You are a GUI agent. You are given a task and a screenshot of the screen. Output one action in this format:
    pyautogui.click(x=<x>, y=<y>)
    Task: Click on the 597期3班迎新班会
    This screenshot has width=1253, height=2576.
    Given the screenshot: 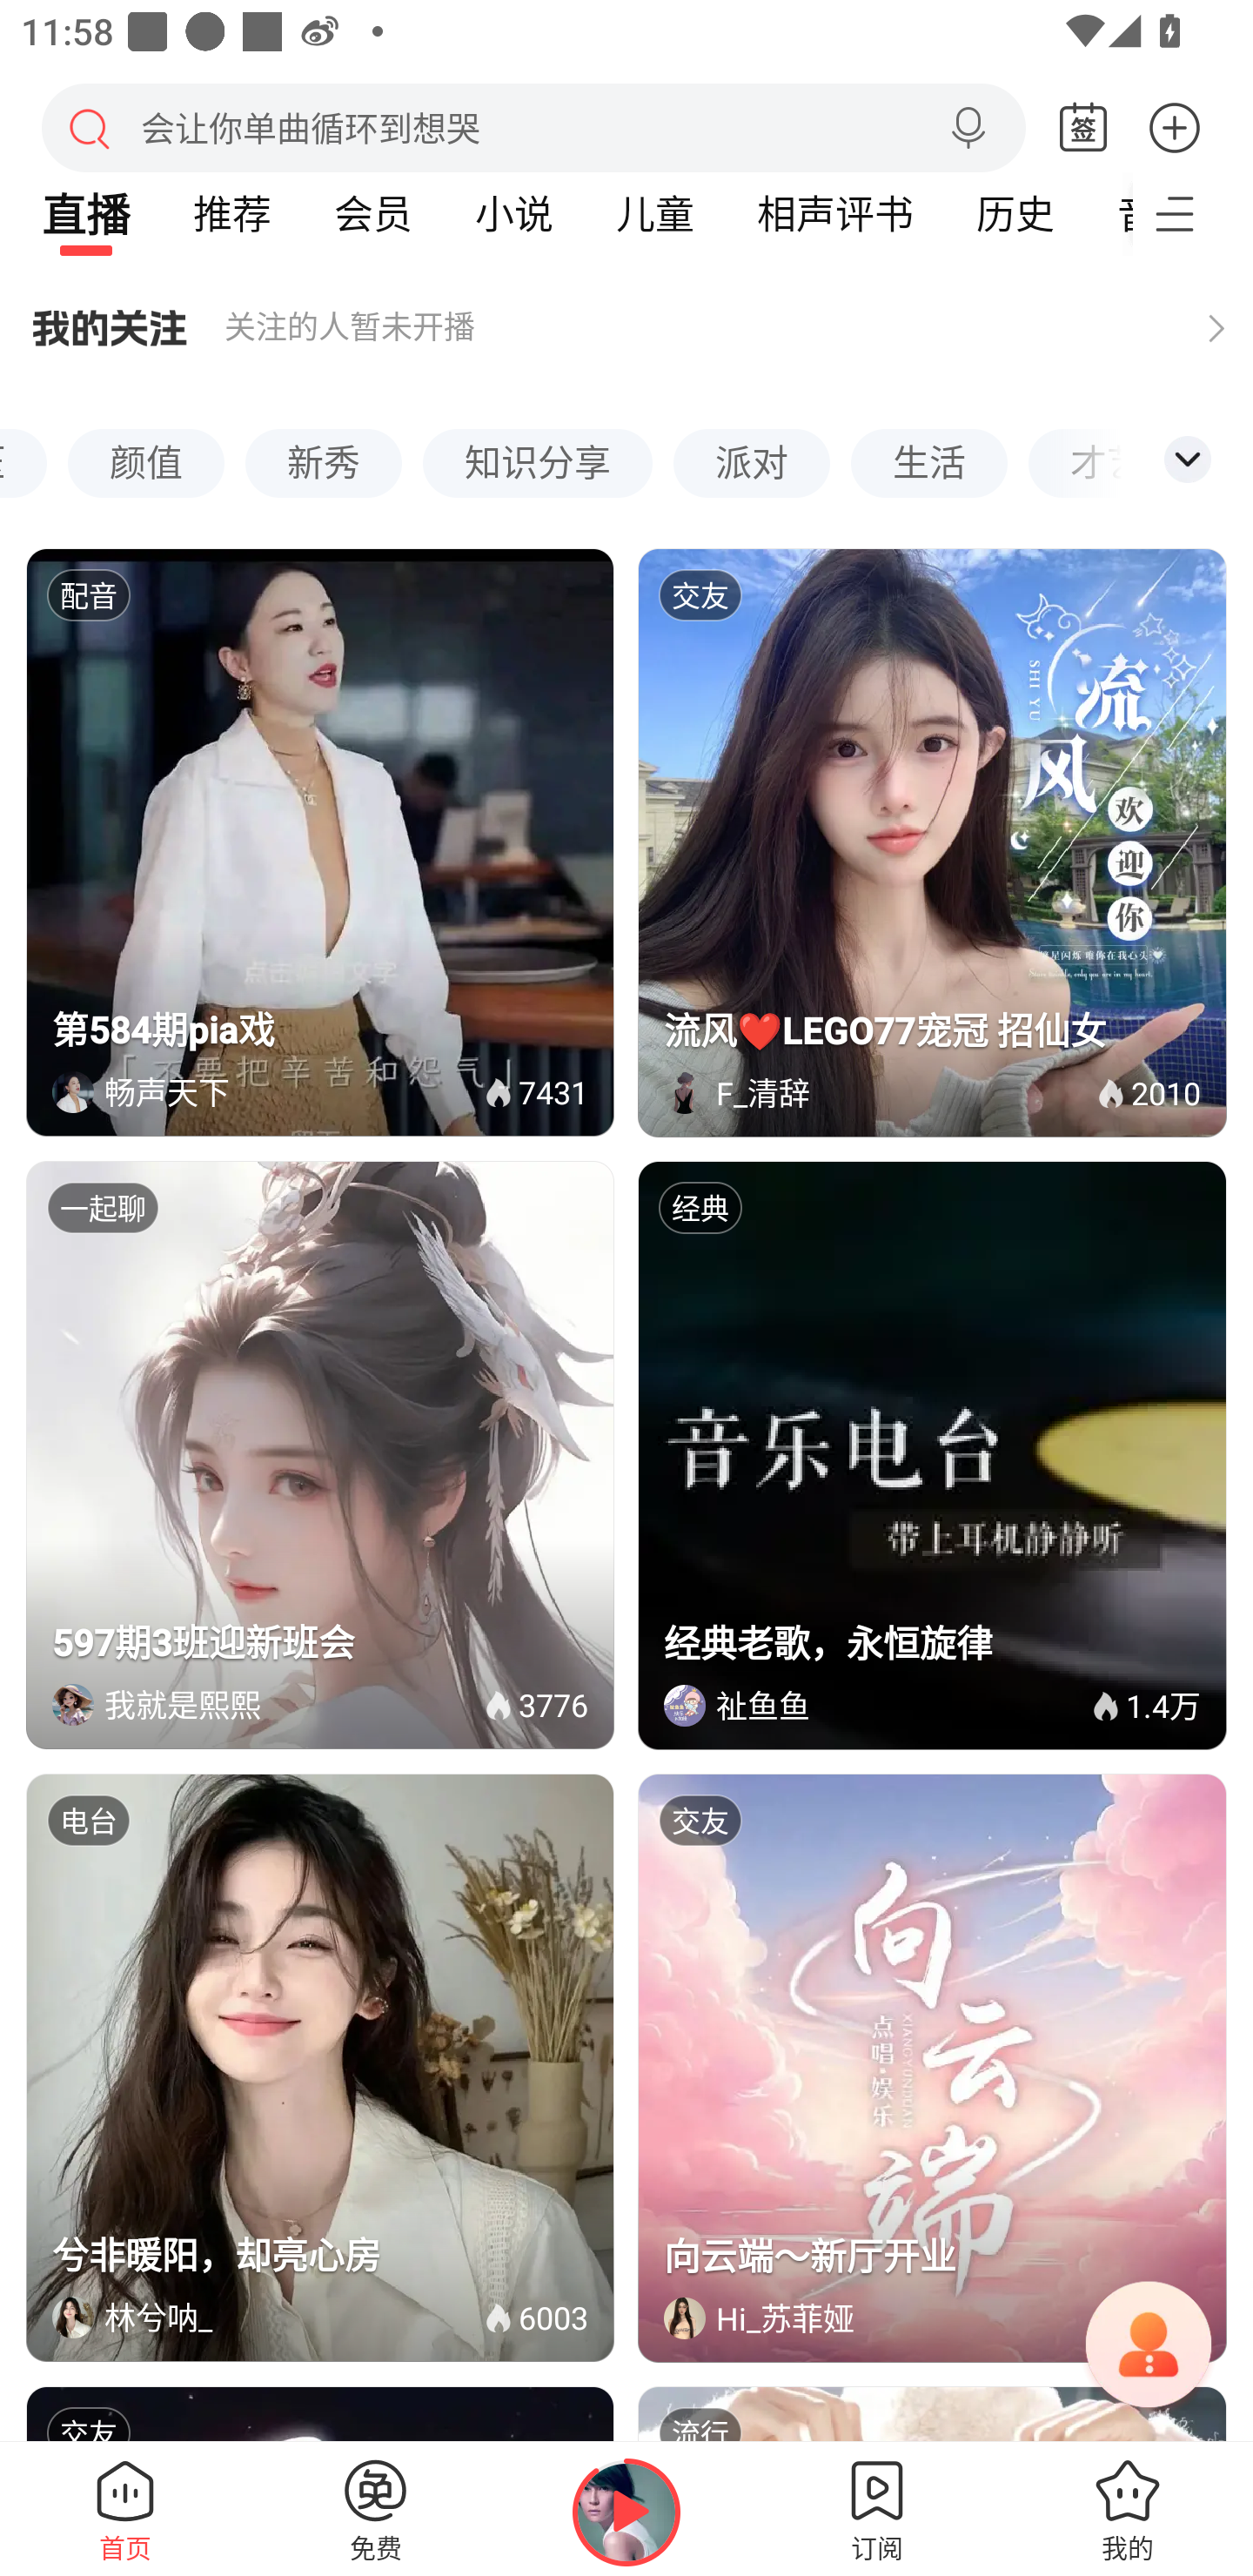 What is the action you would take?
    pyautogui.click(x=322, y=1641)
    